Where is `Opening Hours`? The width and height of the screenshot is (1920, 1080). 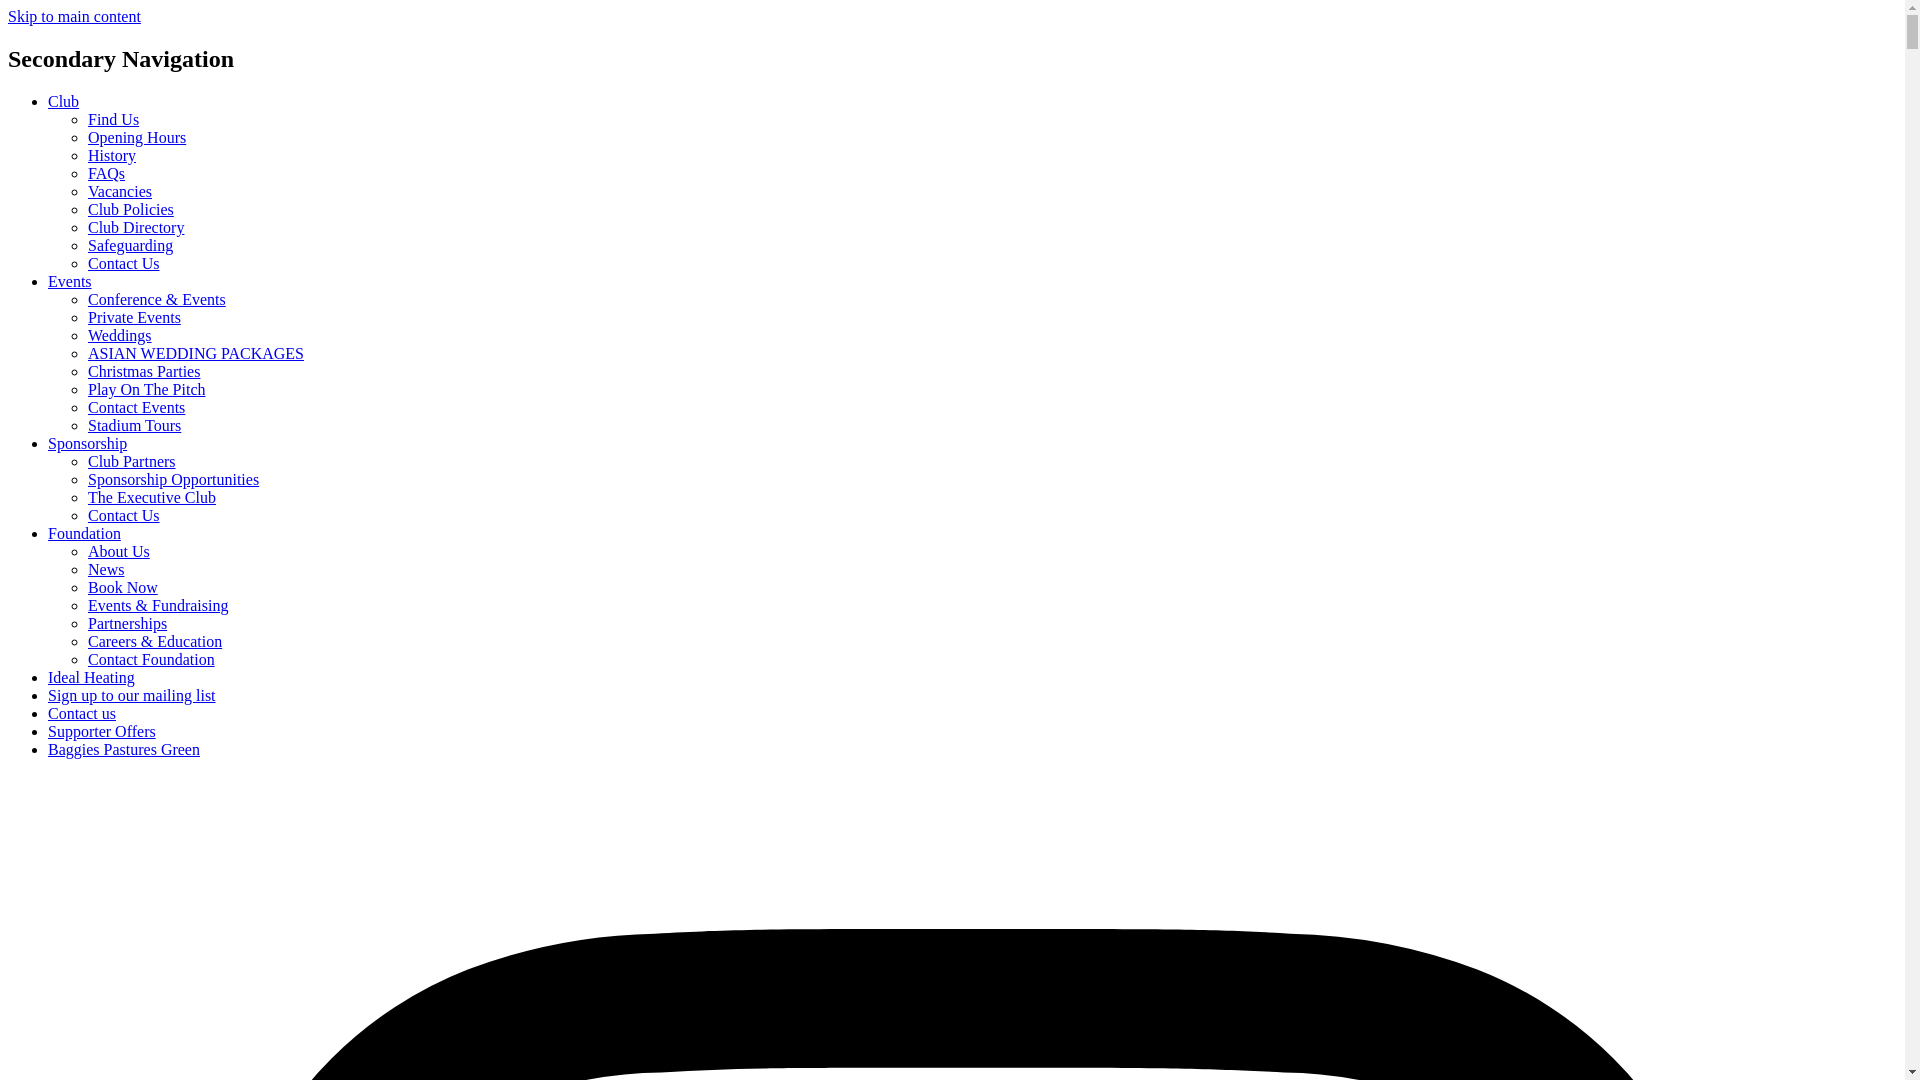
Opening Hours is located at coordinates (137, 136).